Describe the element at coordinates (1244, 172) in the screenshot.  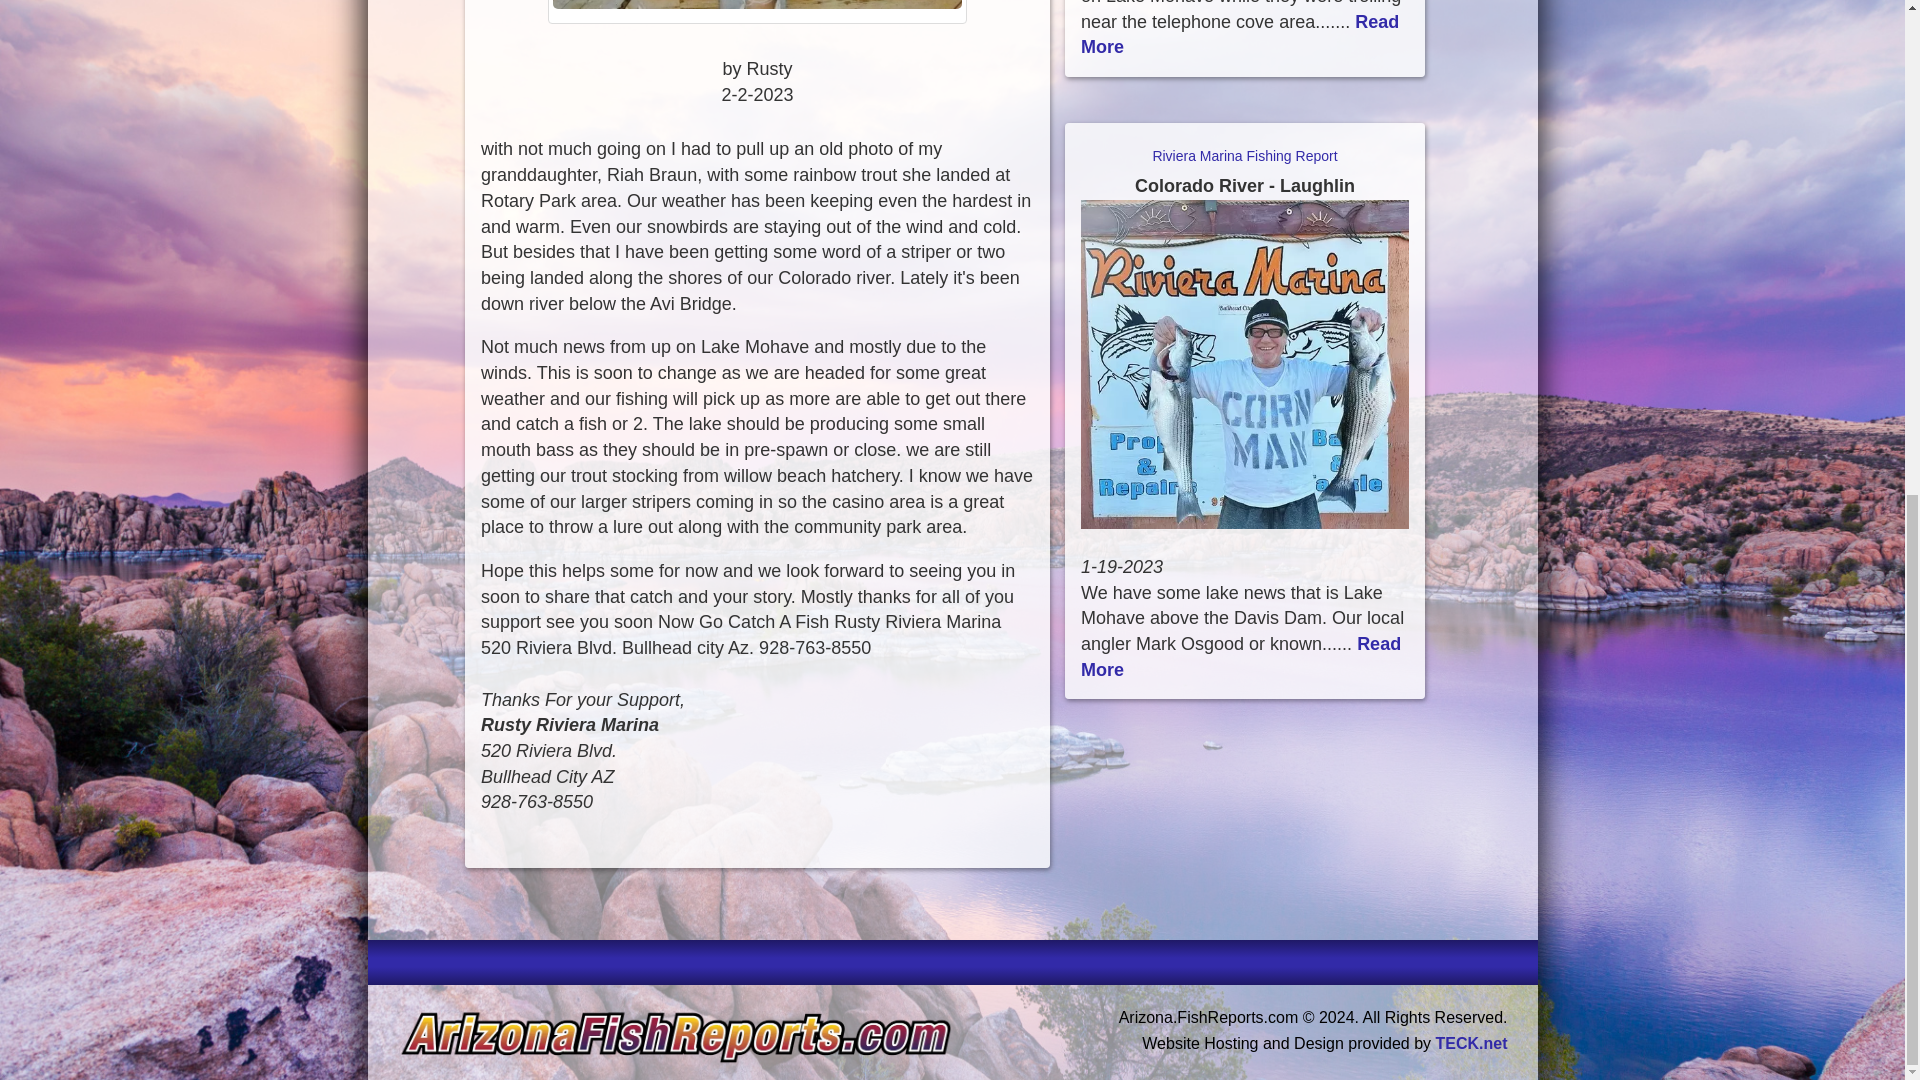
I see `Riviera Marina Fishing Report` at that location.